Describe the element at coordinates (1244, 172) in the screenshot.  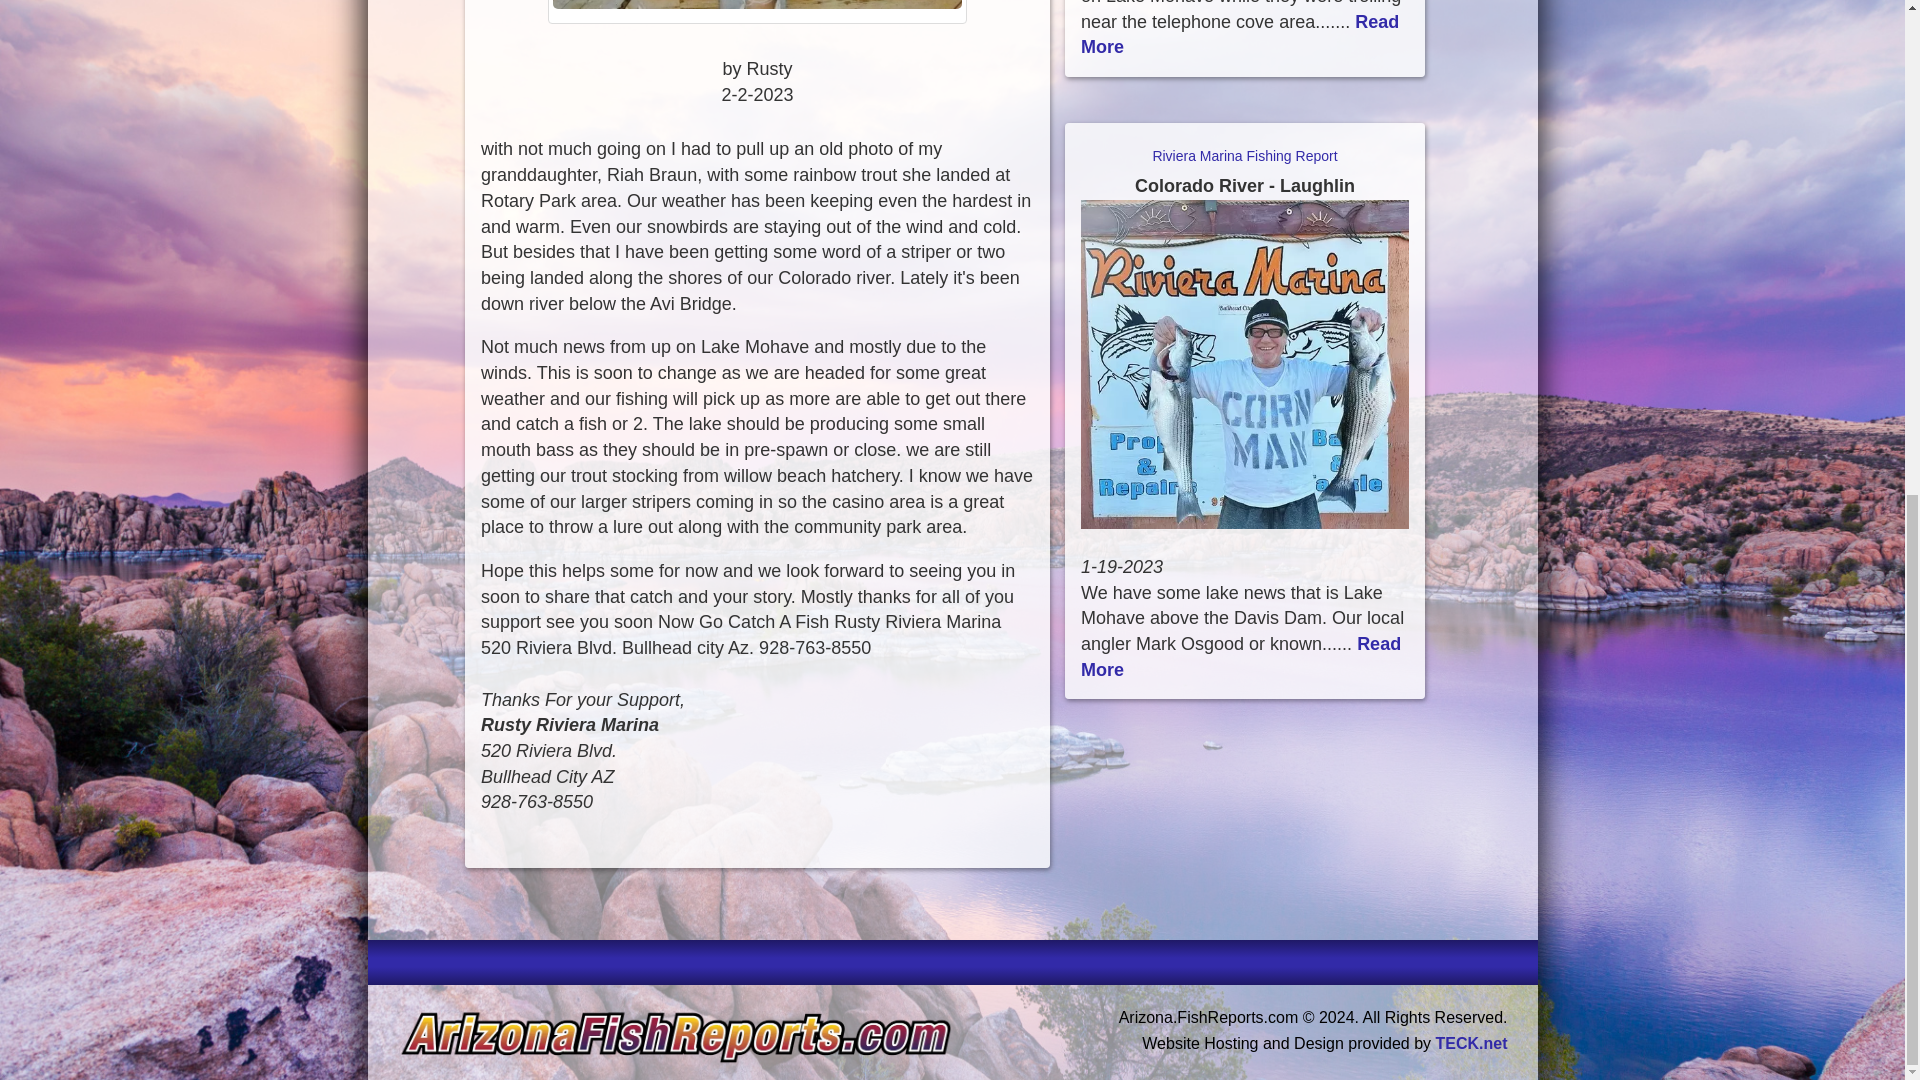
I see `Riviera Marina Fishing Report` at that location.